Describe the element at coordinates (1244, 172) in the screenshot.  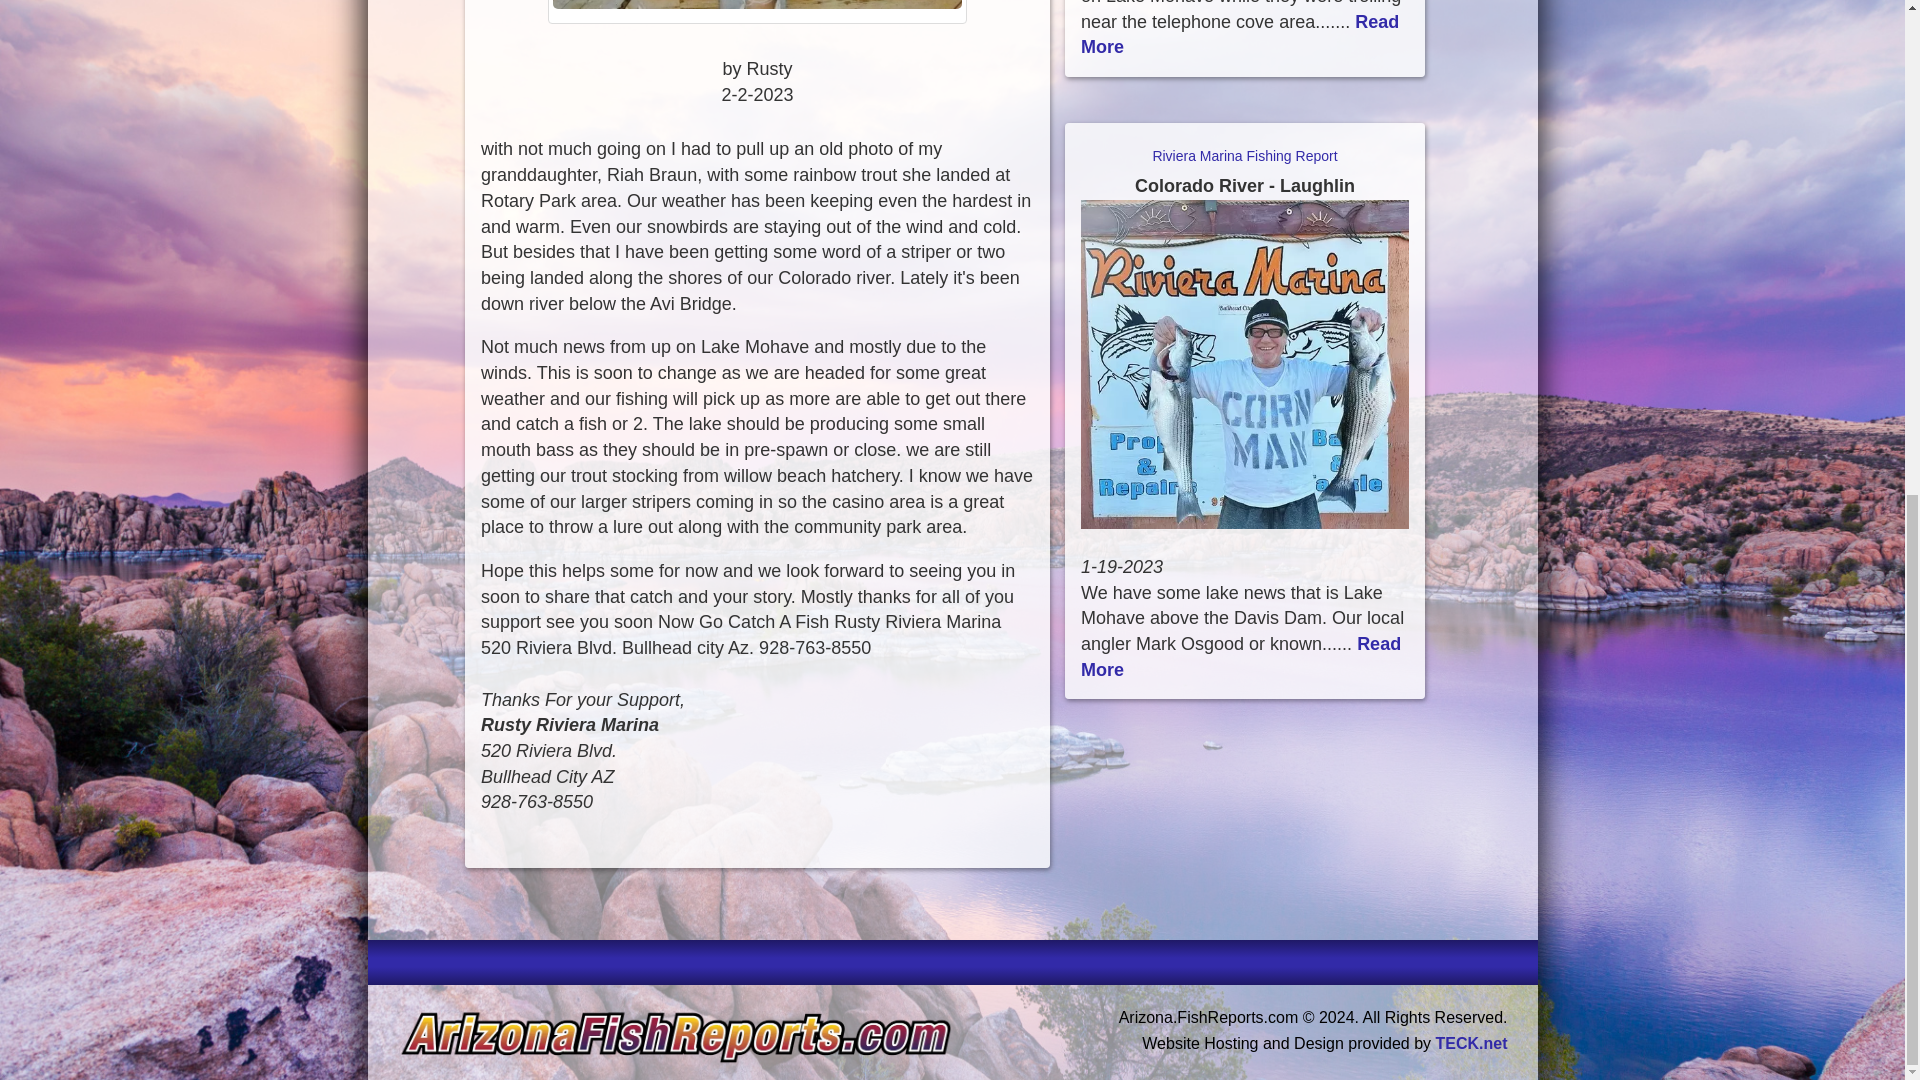
I see `Riviera Marina Fishing Report` at that location.